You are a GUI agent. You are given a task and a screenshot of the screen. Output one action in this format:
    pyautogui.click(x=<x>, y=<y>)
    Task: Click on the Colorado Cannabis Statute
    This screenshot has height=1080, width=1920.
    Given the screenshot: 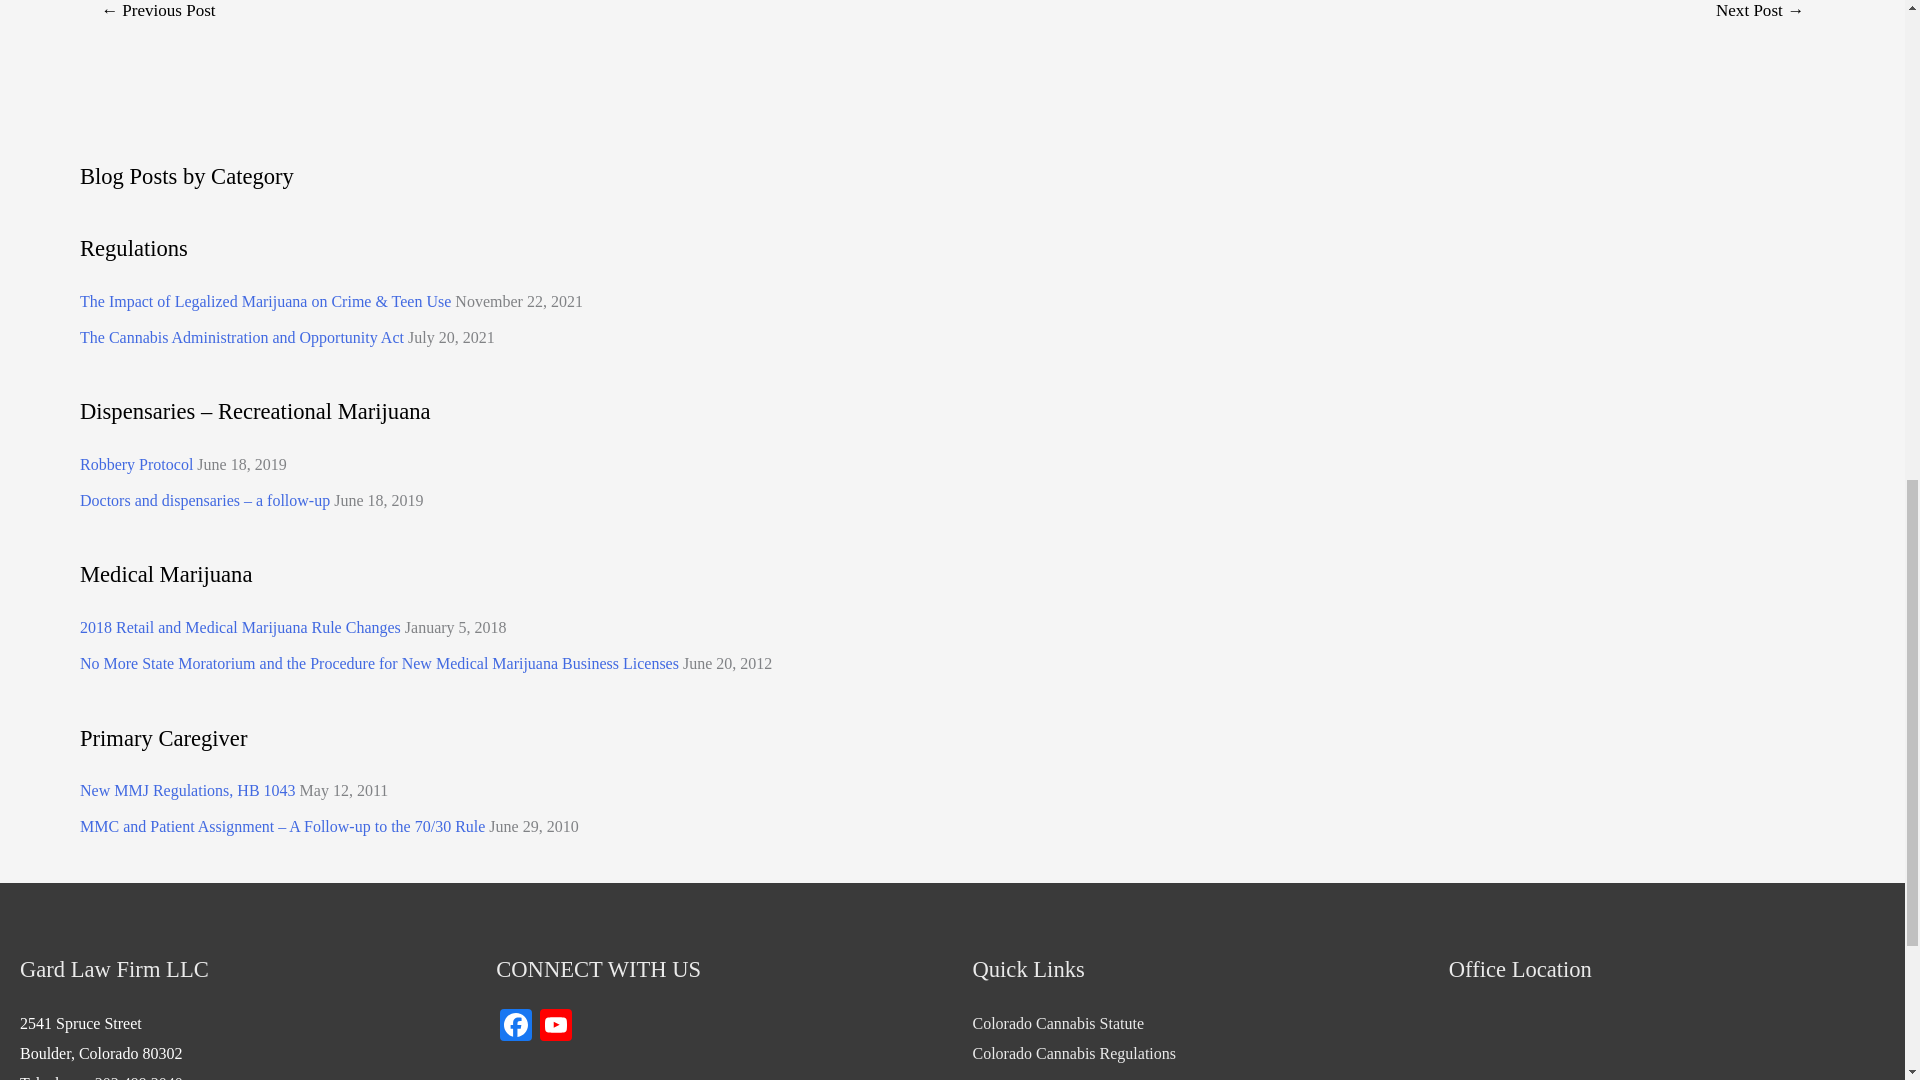 What is the action you would take?
    pyautogui.click(x=1058, y=1024)
    